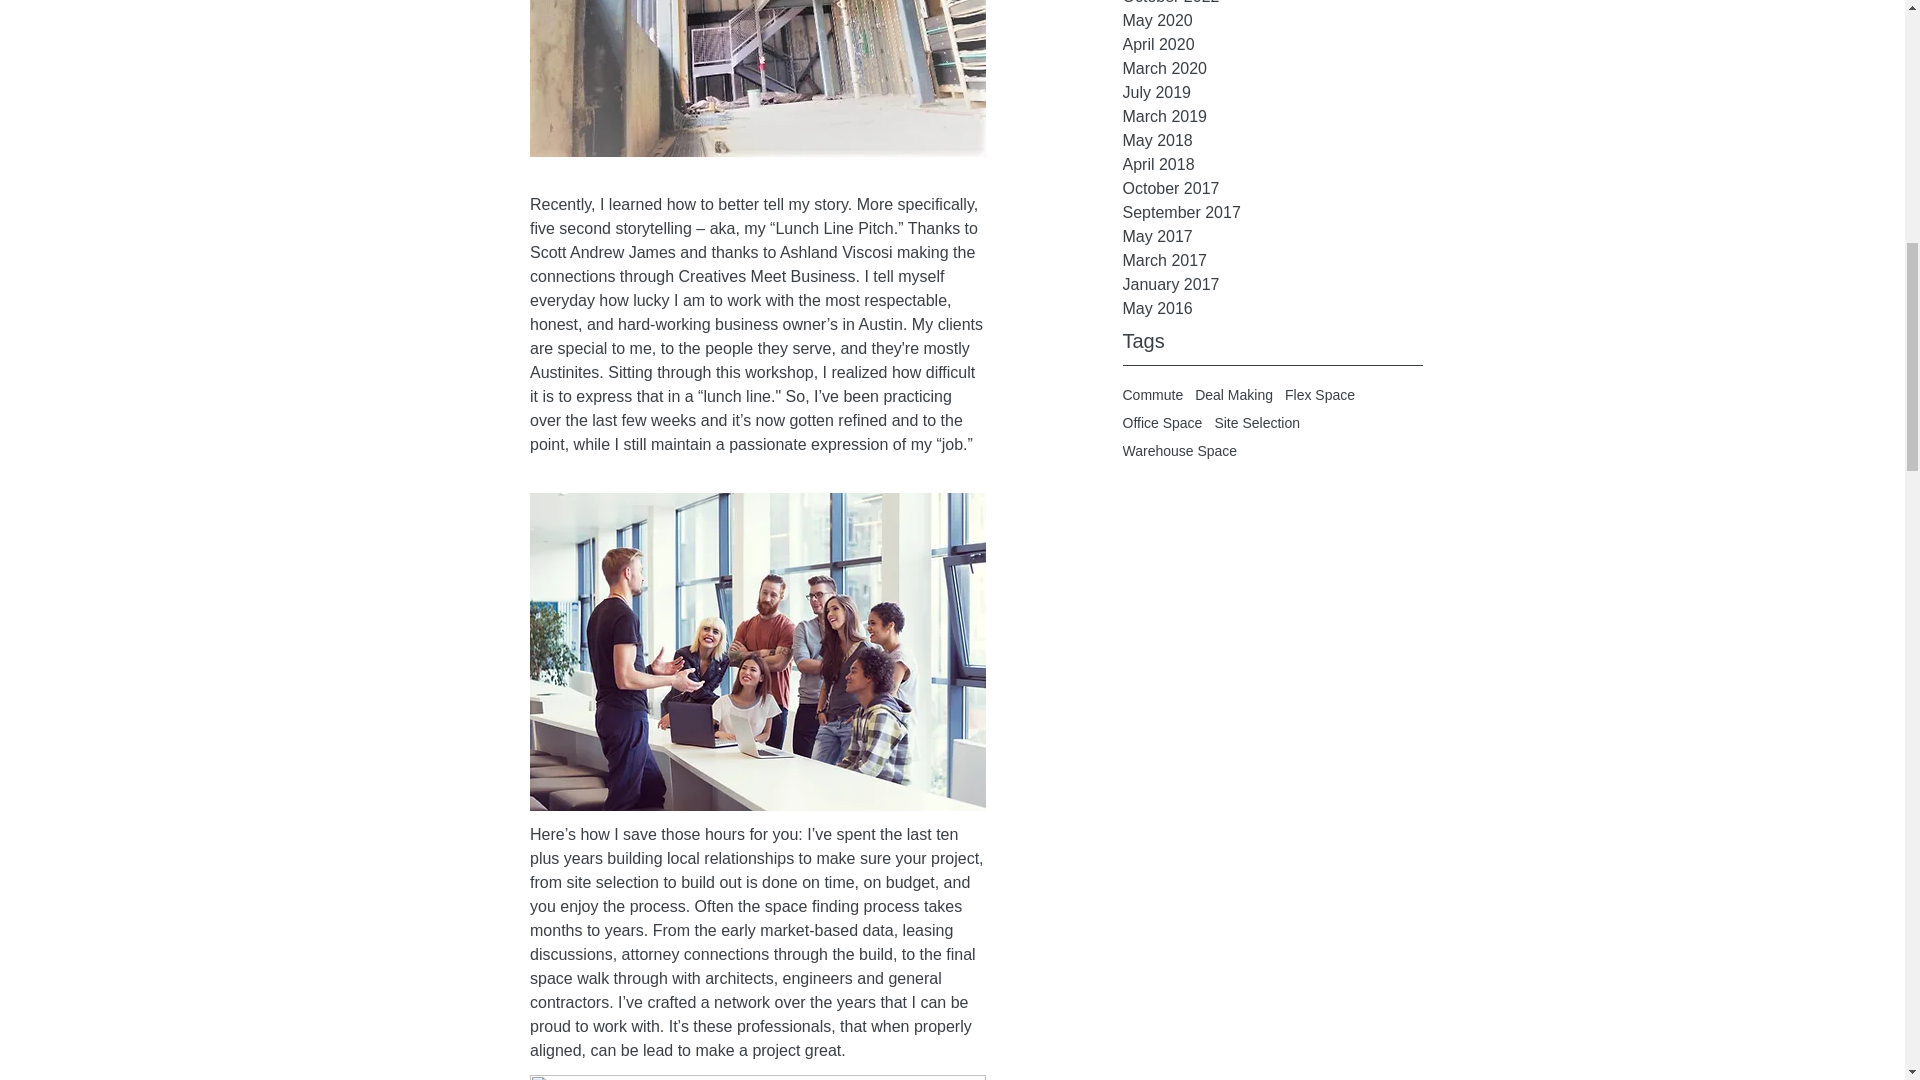 The height and width of the screenshot is (1080, 1920). What do you see at coordinates (1272, 236) in the screenshot?
I see `May 2017` at bounding box center [1272, 236].